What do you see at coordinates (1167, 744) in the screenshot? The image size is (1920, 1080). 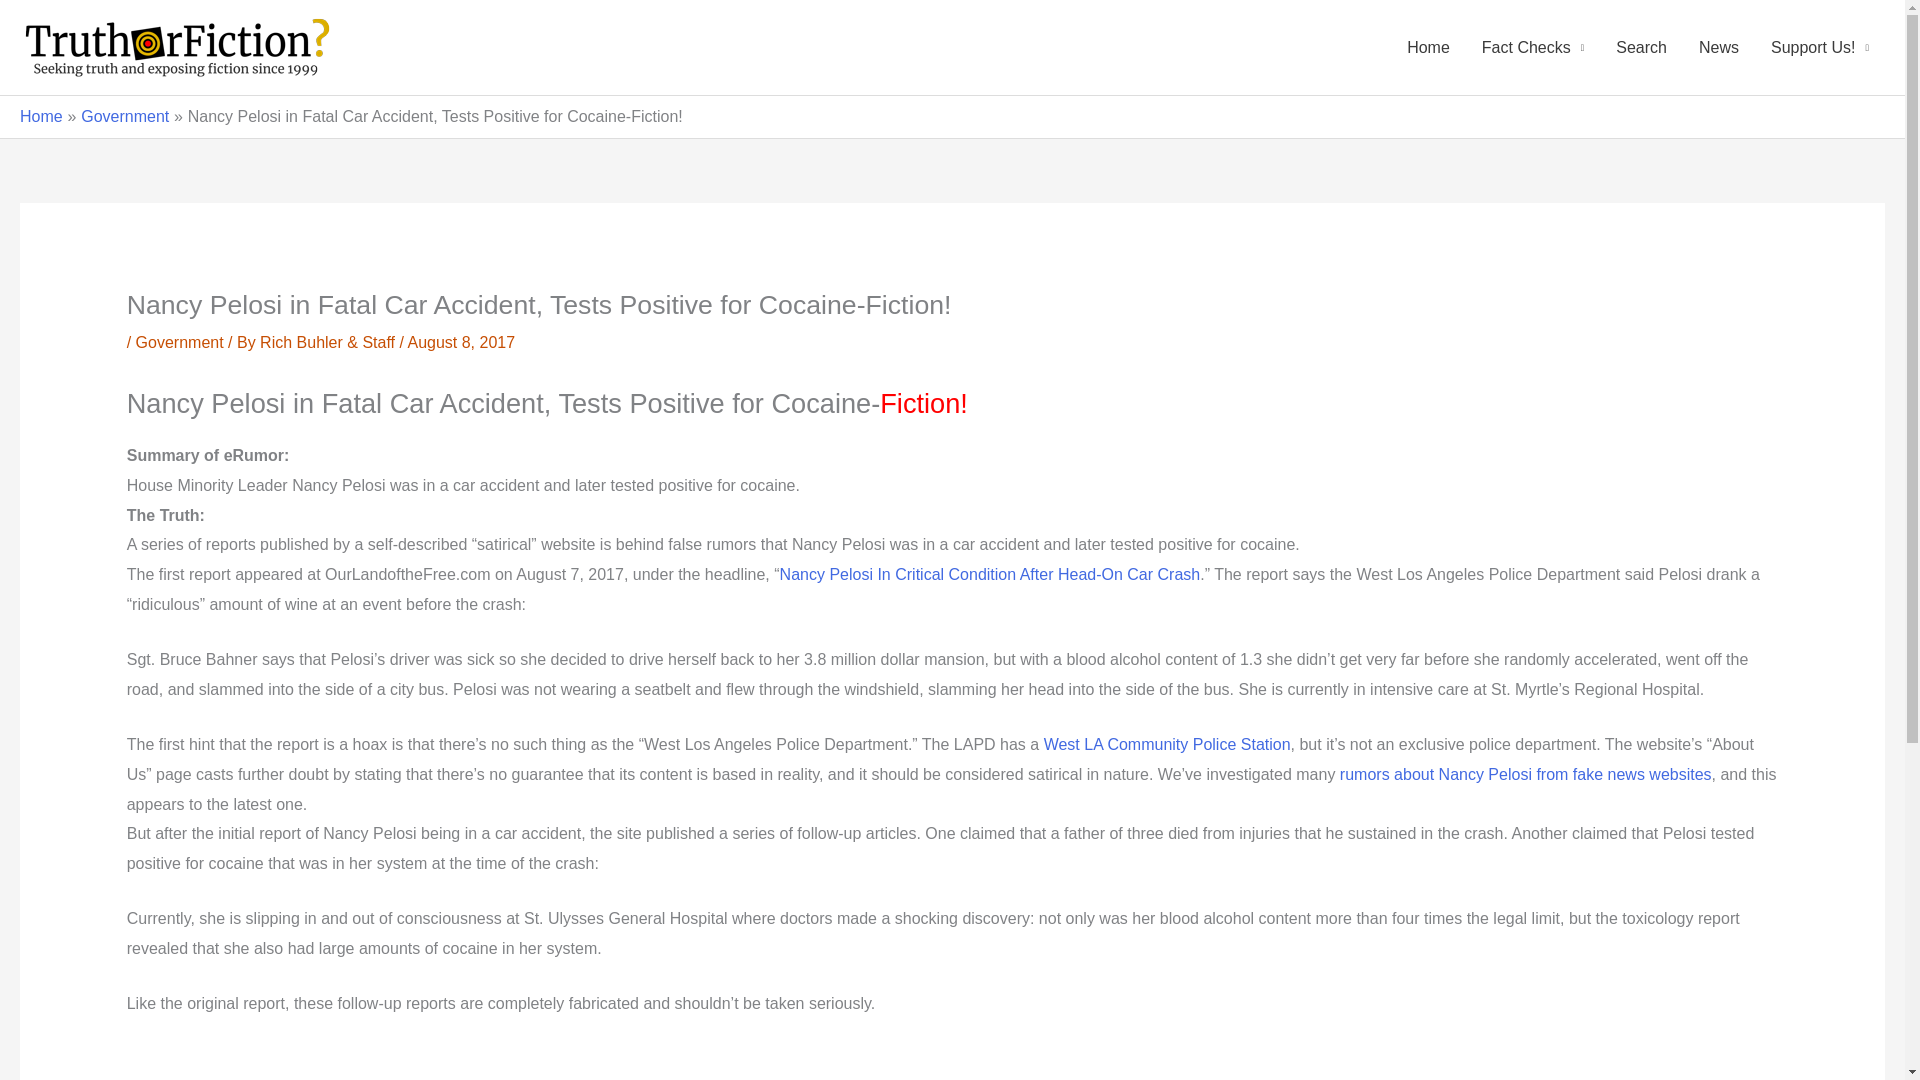 I see `West LA Community Police Station` at bounding box center [1167, 744].